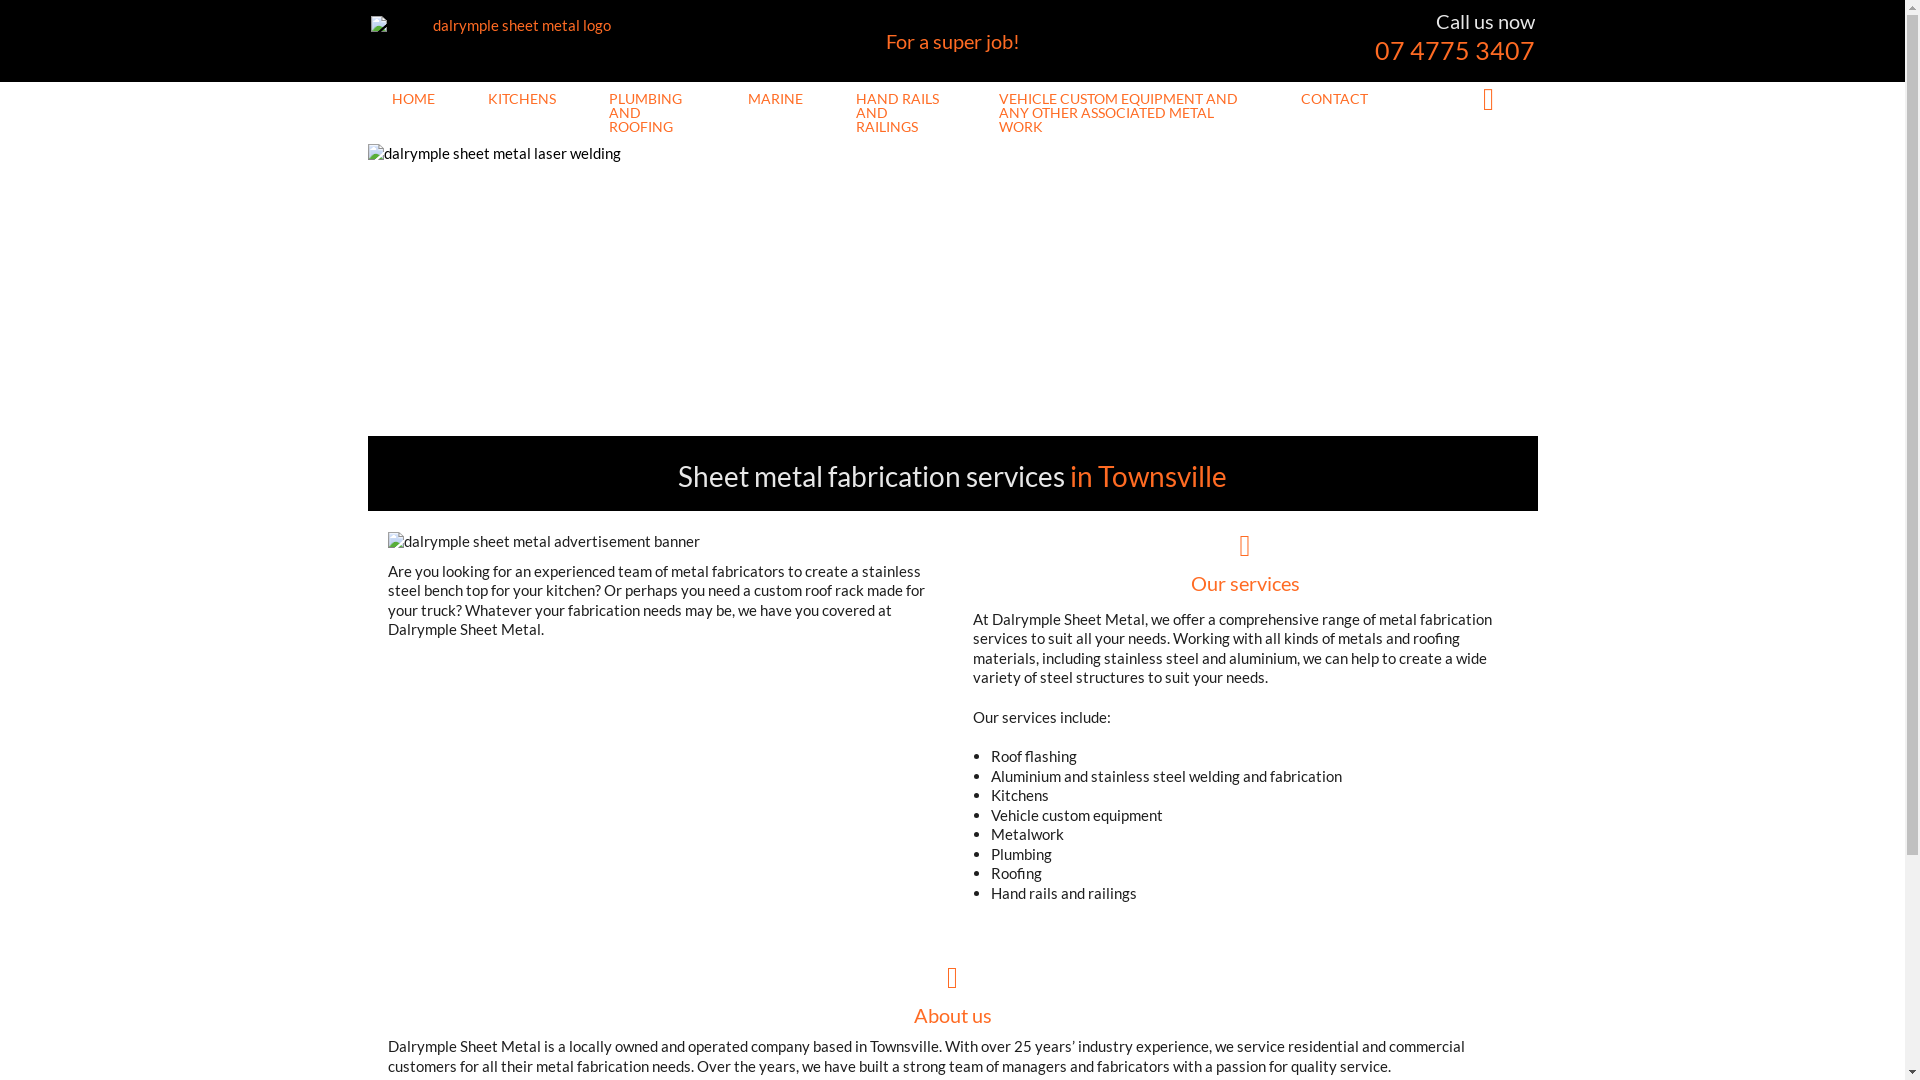 Image resolution: width=1920 pixels, height=1080 pixels. What do you see at coordinates (414, 99) in the screenshot?
I see `HOME` at bounding box center [414, 99].